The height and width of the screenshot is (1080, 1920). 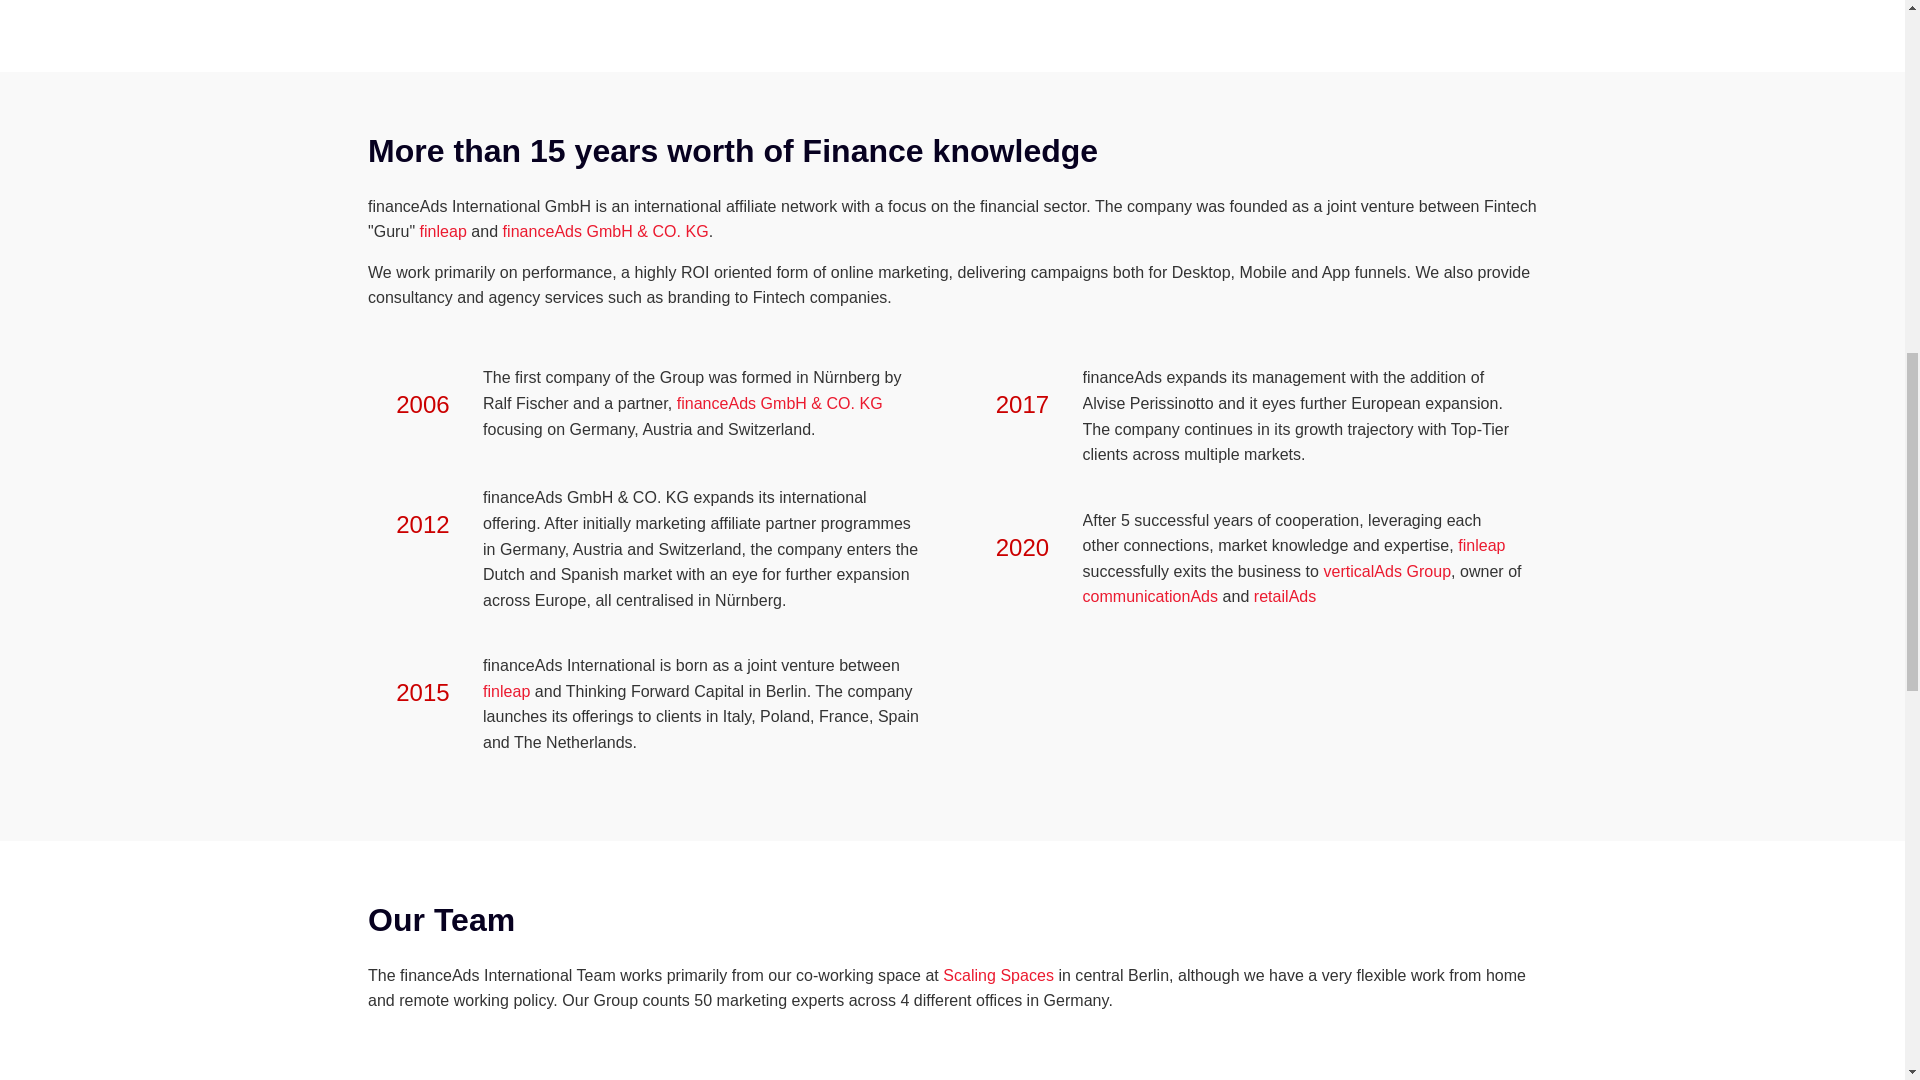 What do you see at coordinates (422, 404) in the screenshot?
I see `2006` at bounding box center [422, 404].